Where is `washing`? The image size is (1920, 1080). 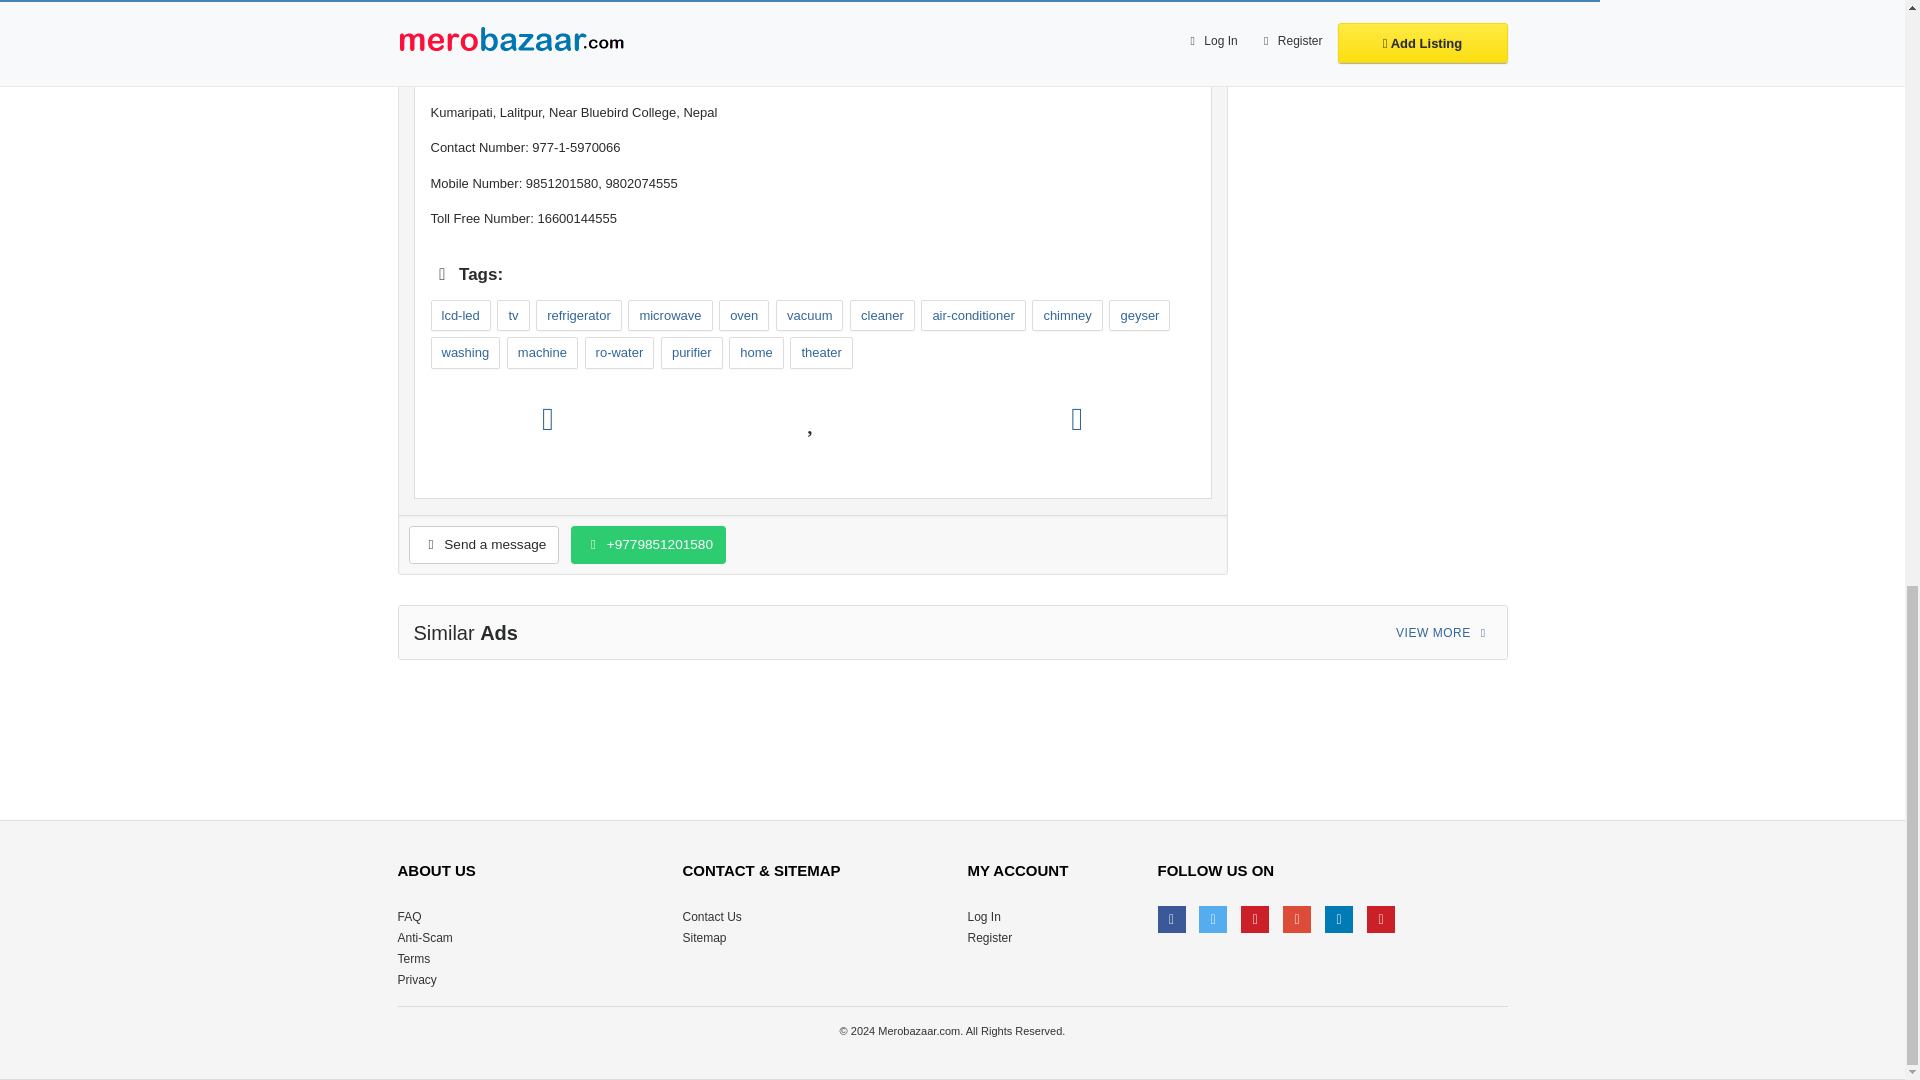
washing is located at coordinates (464, 352).